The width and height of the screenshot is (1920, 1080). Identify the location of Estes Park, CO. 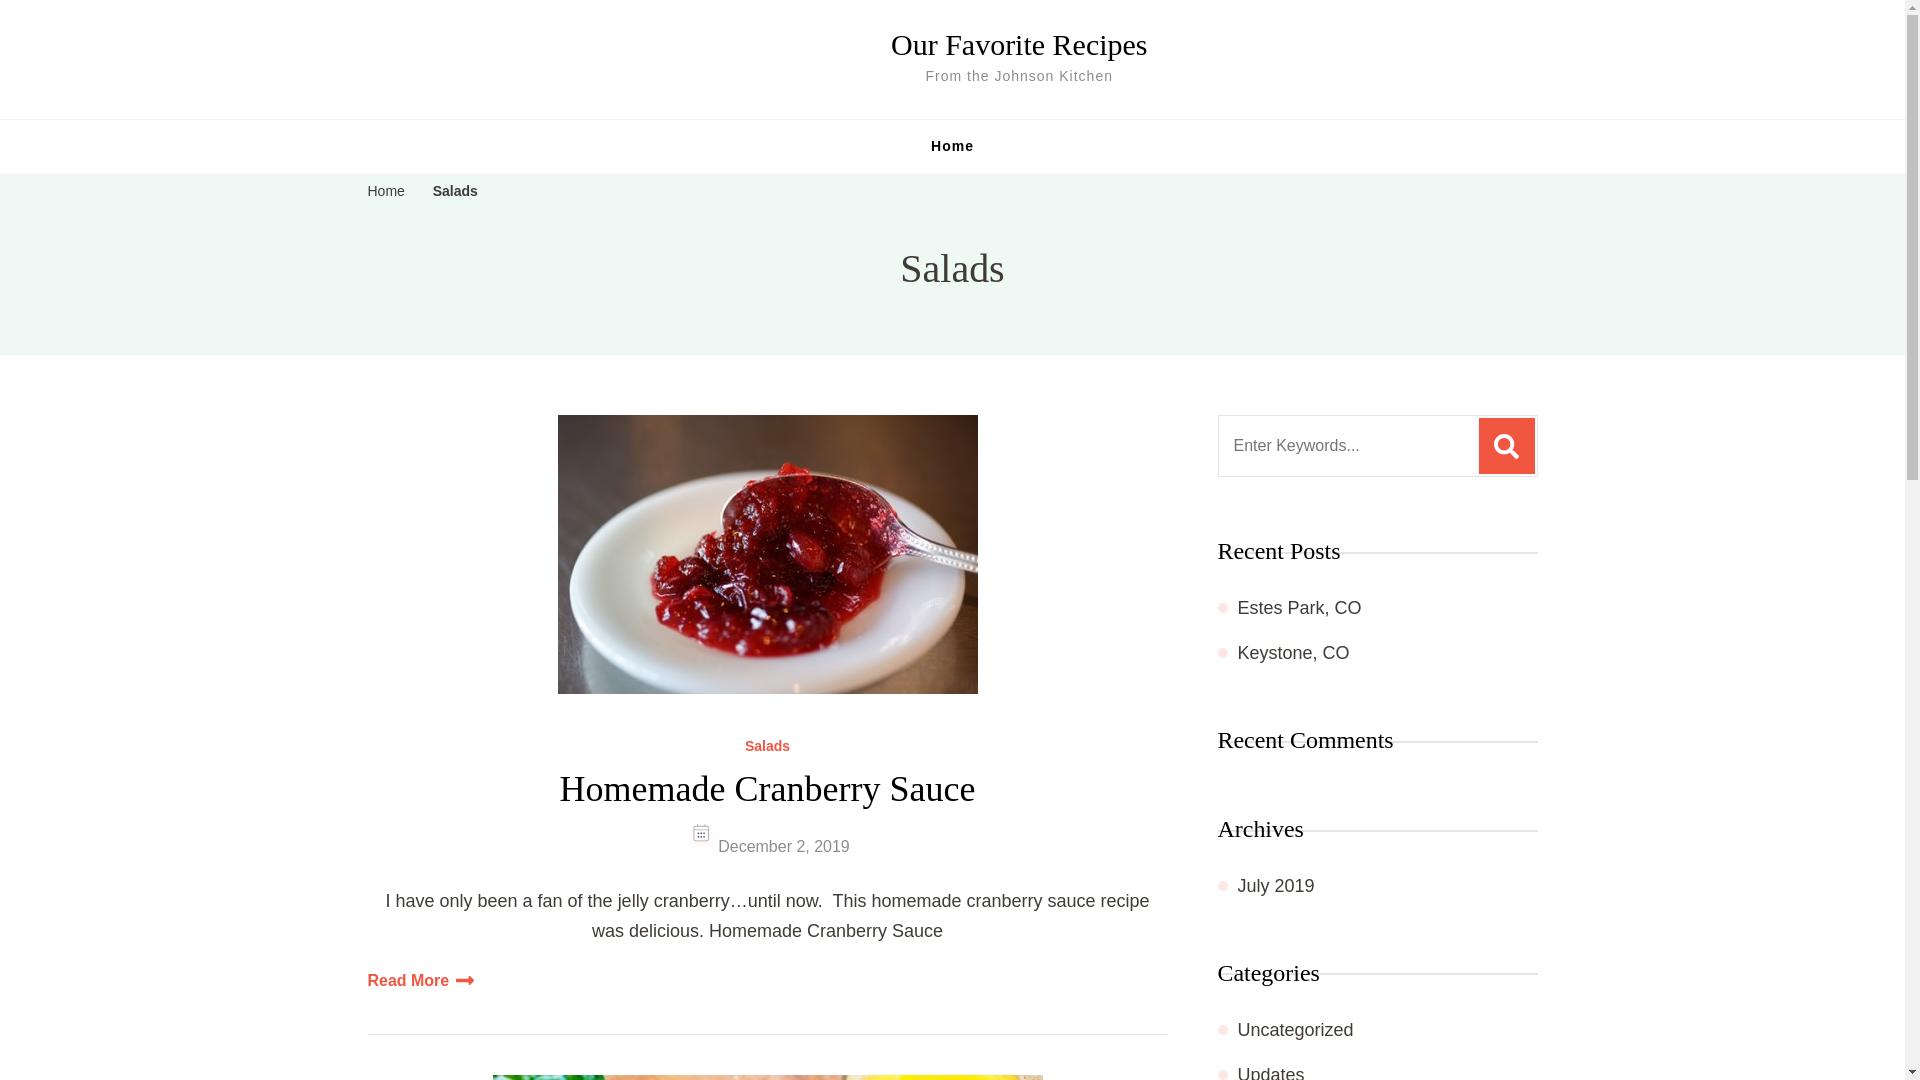
(1300, 608).